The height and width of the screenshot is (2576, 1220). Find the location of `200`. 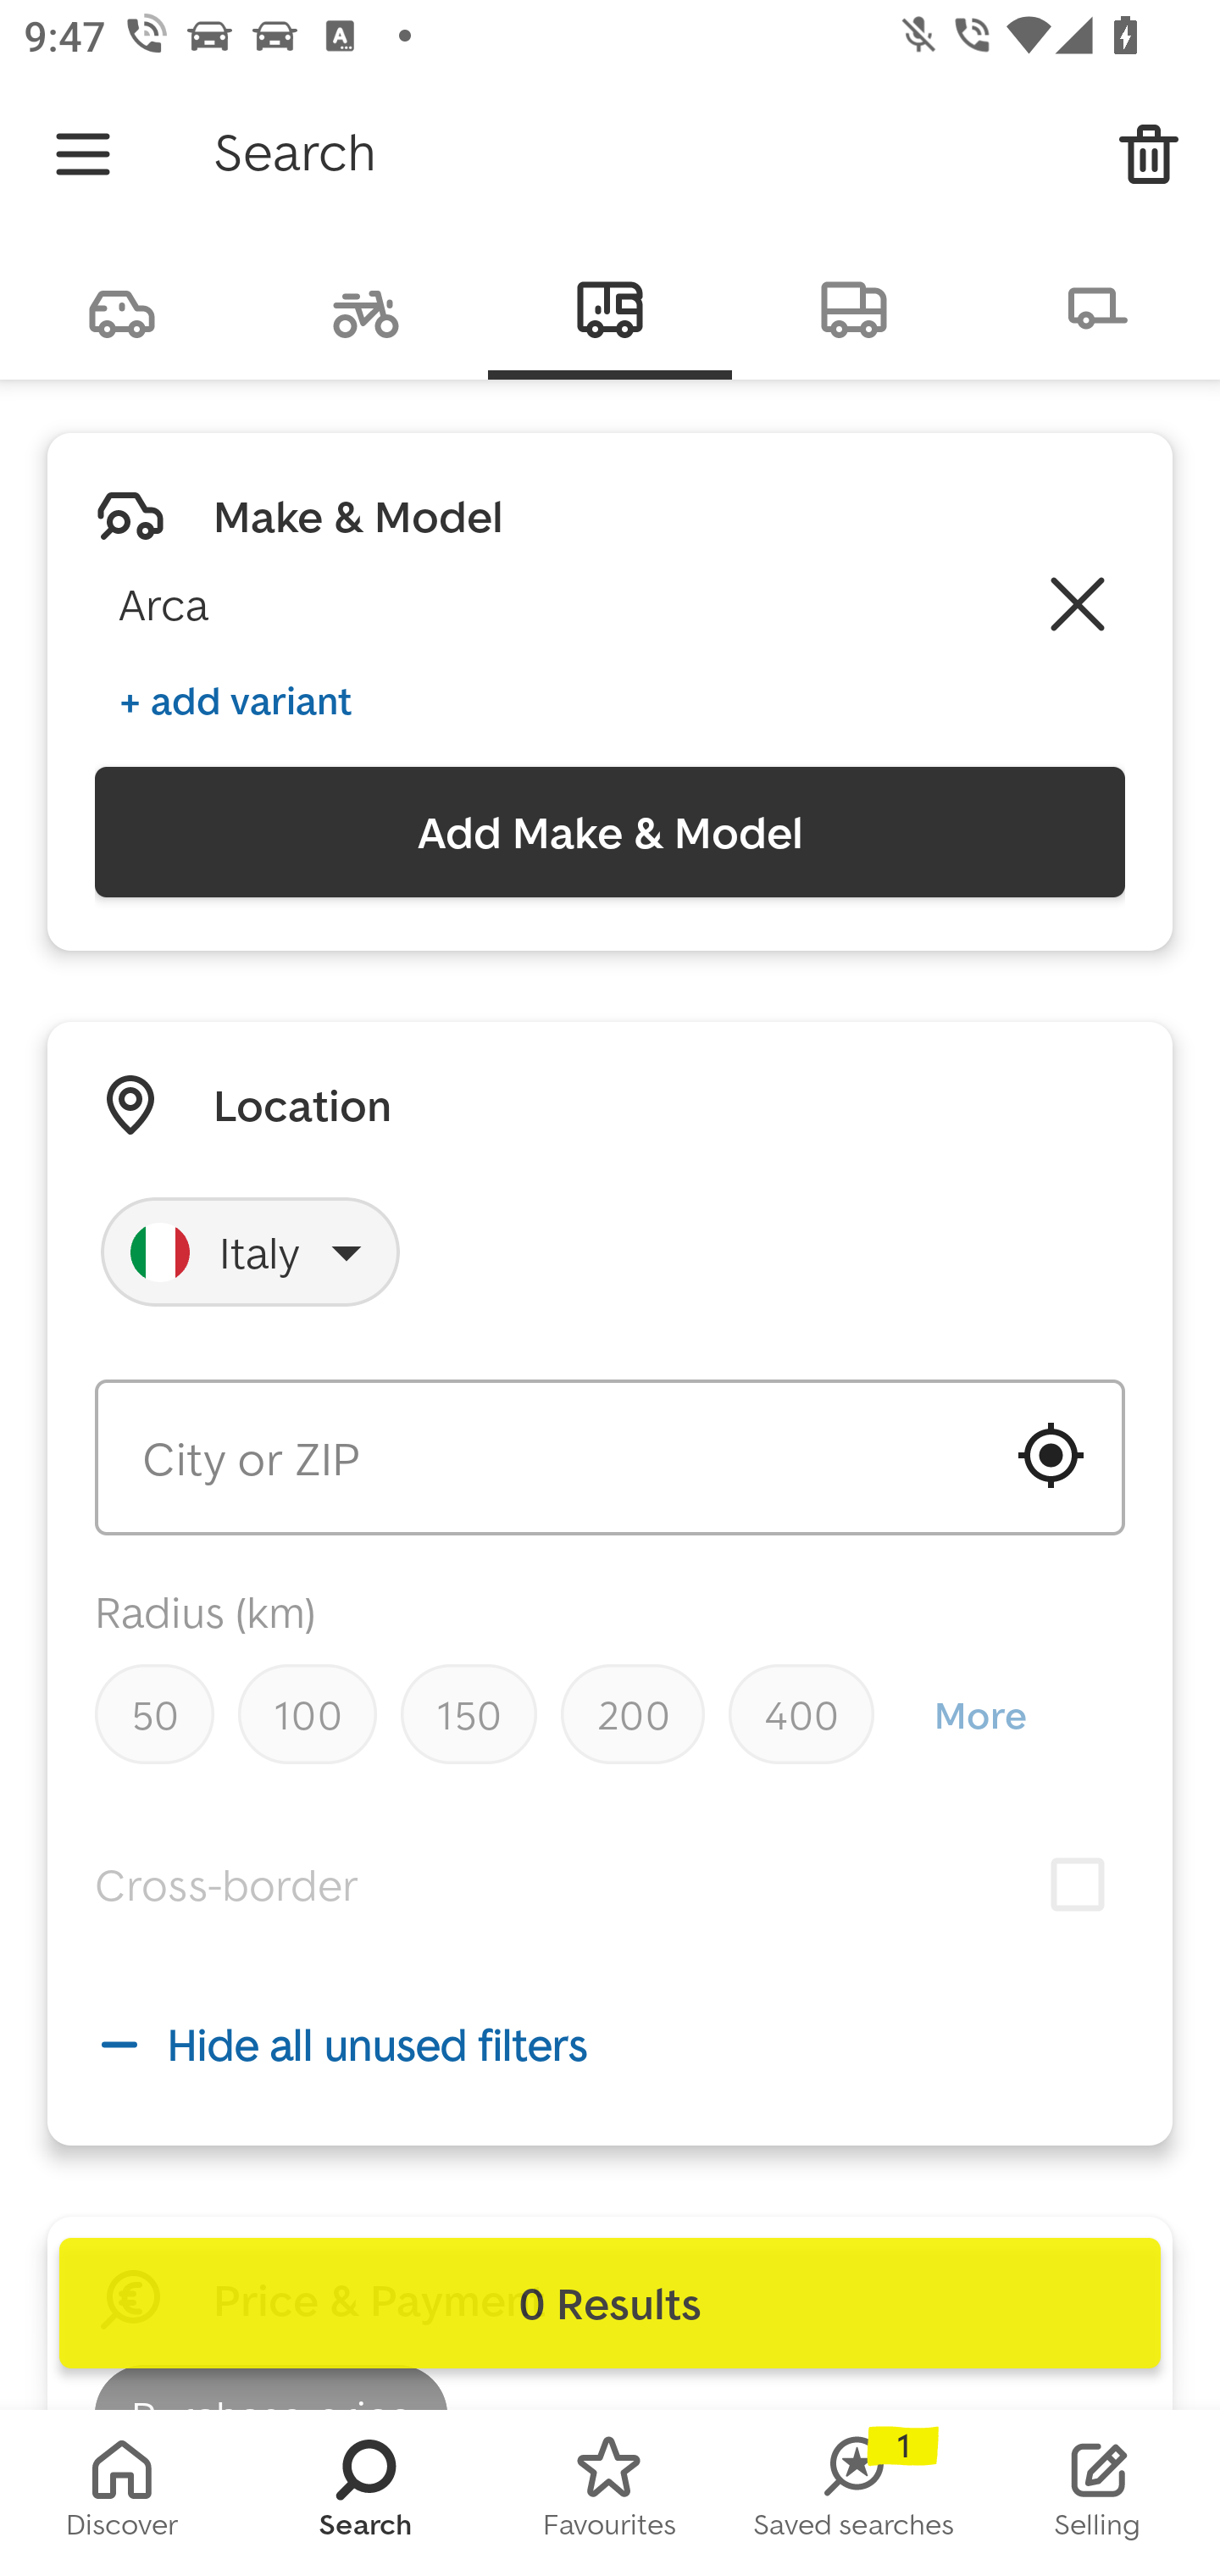

200 is located at coordinates (633, 1713).